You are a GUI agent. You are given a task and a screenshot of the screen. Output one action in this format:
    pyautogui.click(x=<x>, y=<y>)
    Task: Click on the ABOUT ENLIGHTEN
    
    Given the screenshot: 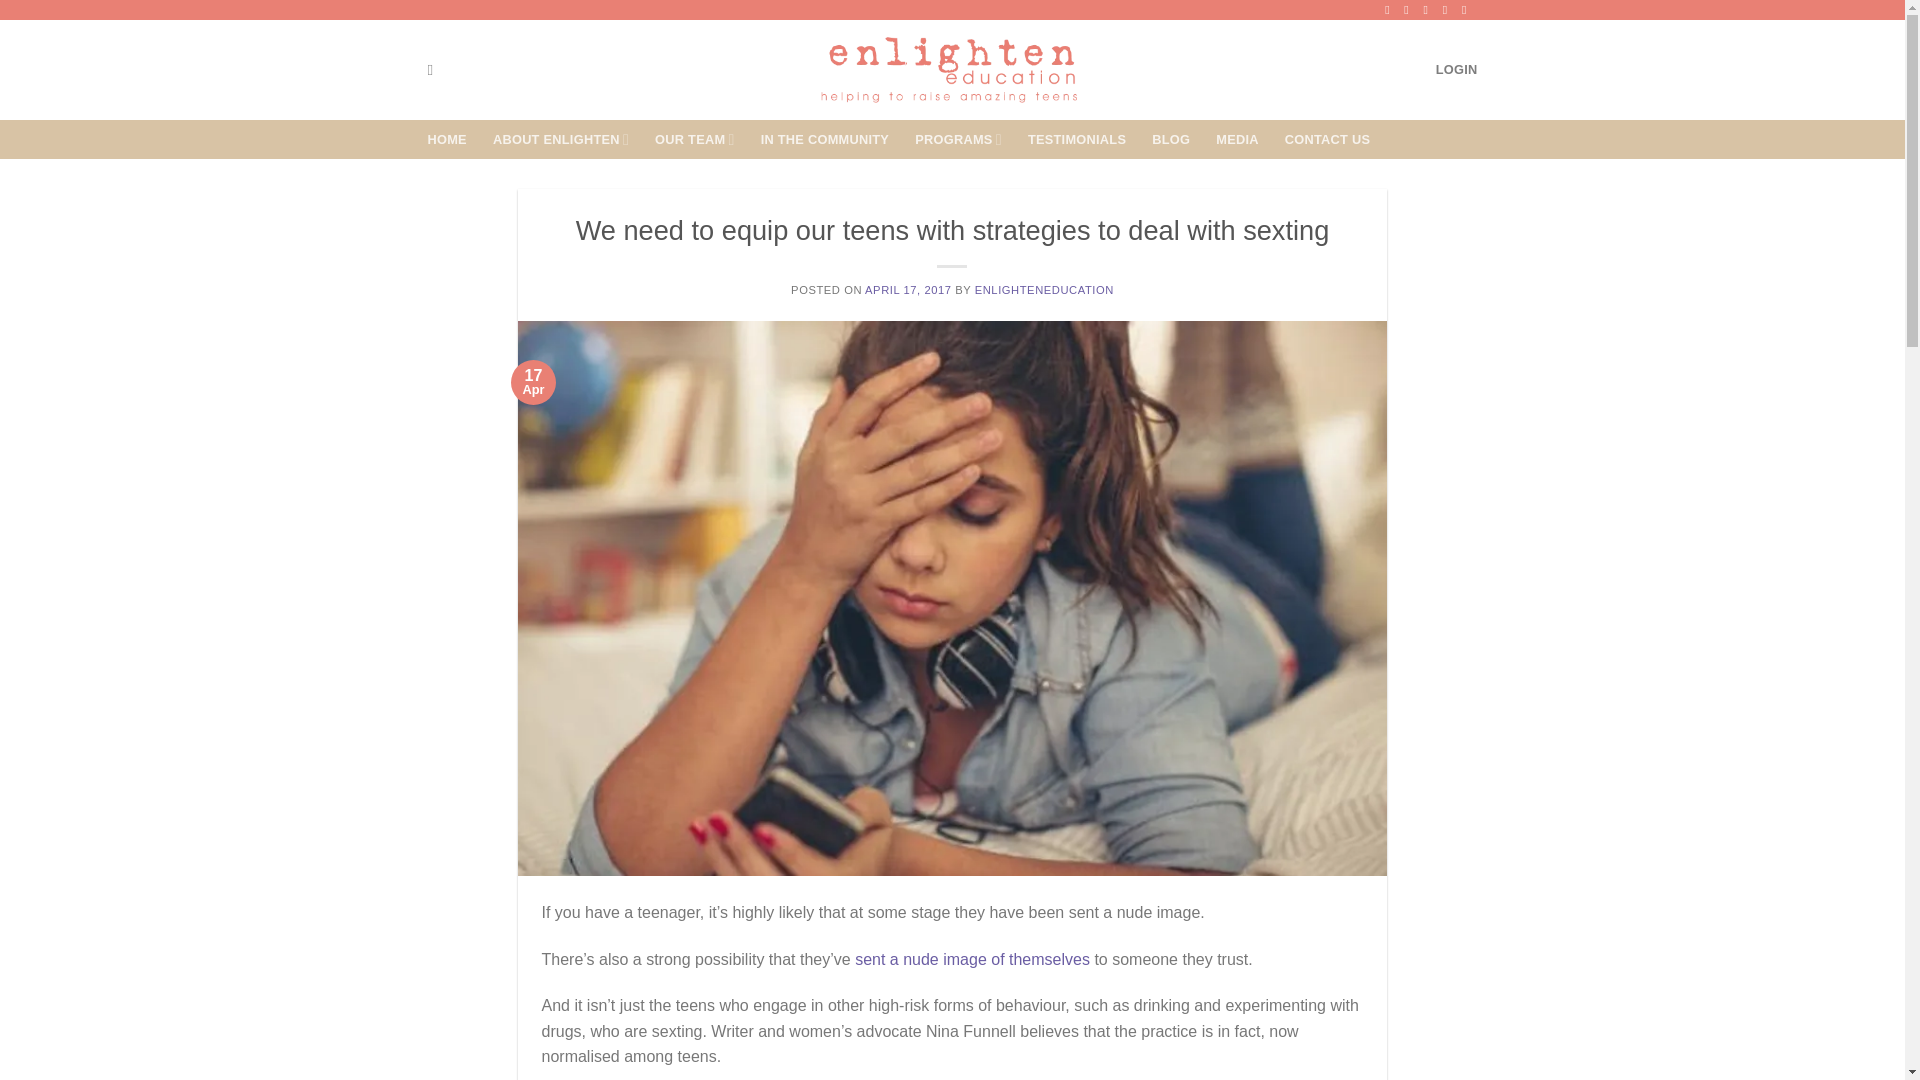 What is the action you would take?
    pyautogui.click(x=561, y=138)
    